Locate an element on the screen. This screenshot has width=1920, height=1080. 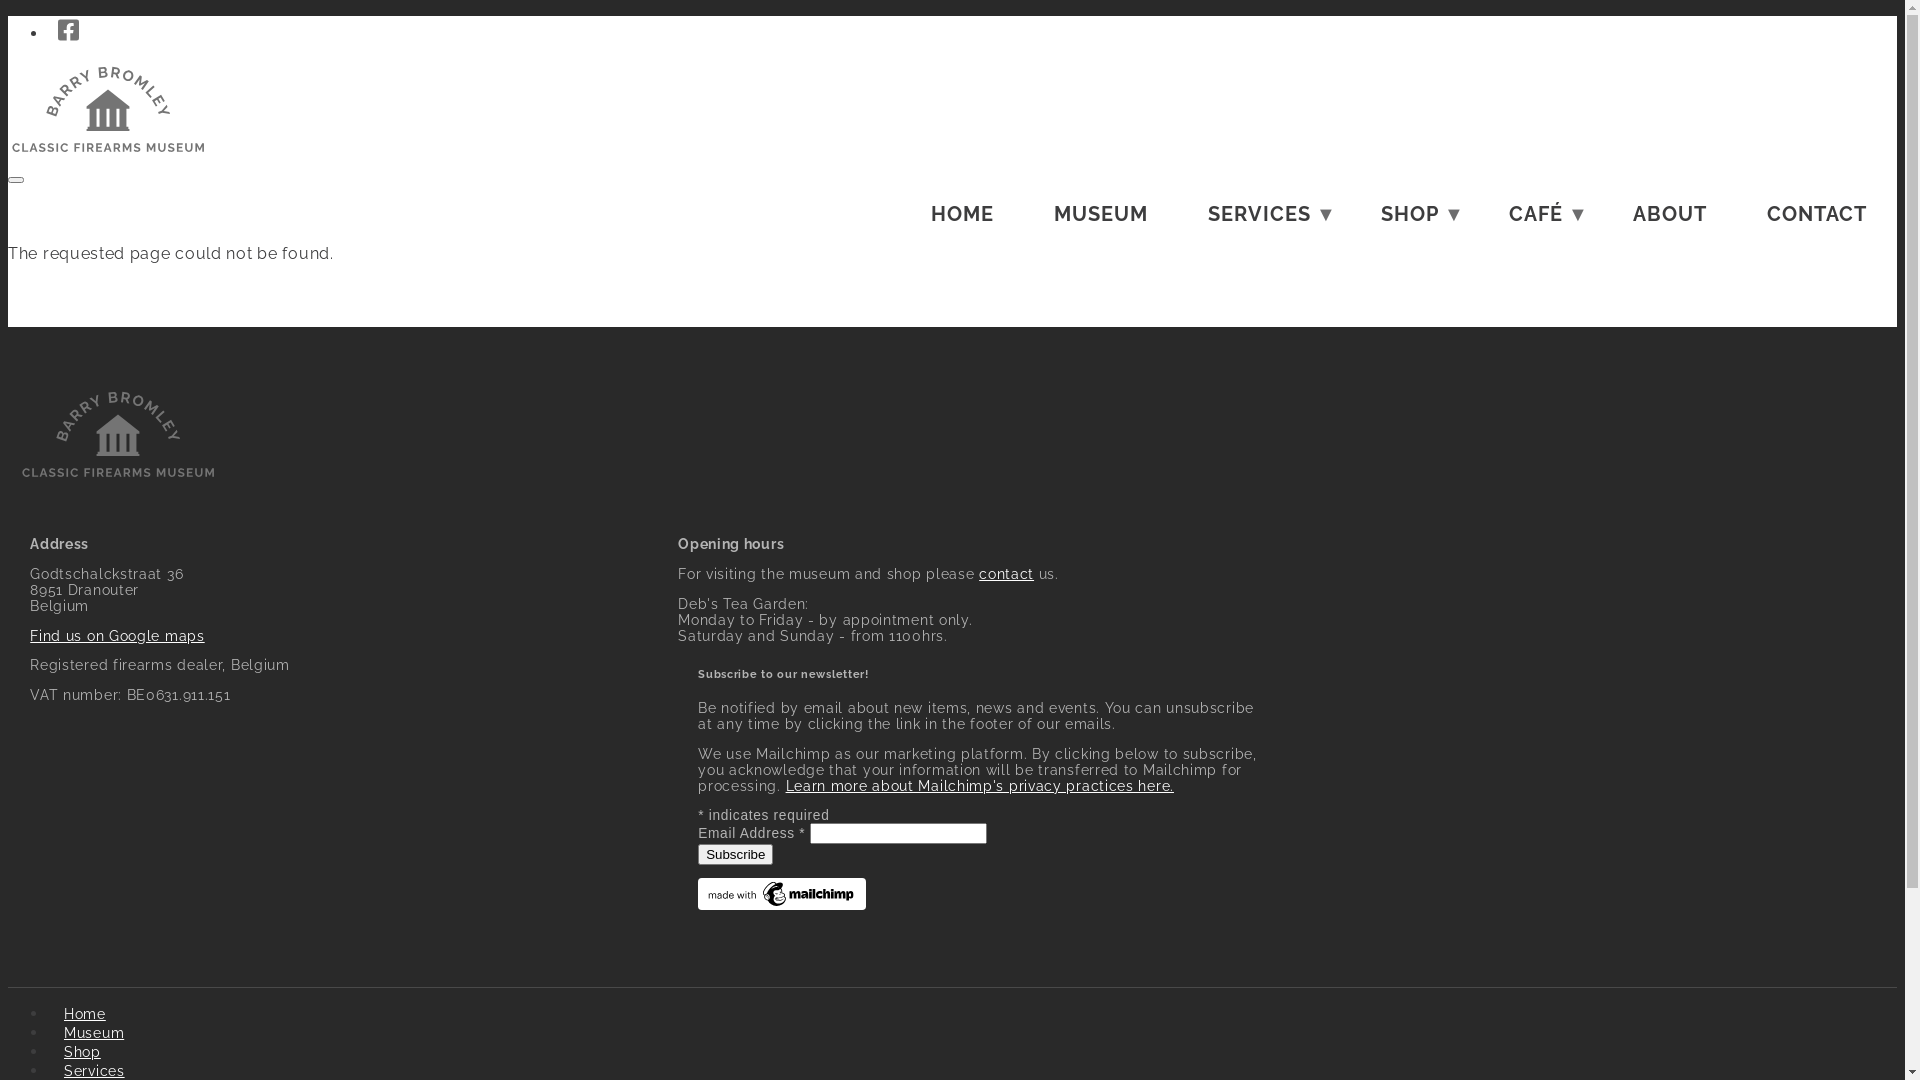
Home is located at coordinates (108, 156).